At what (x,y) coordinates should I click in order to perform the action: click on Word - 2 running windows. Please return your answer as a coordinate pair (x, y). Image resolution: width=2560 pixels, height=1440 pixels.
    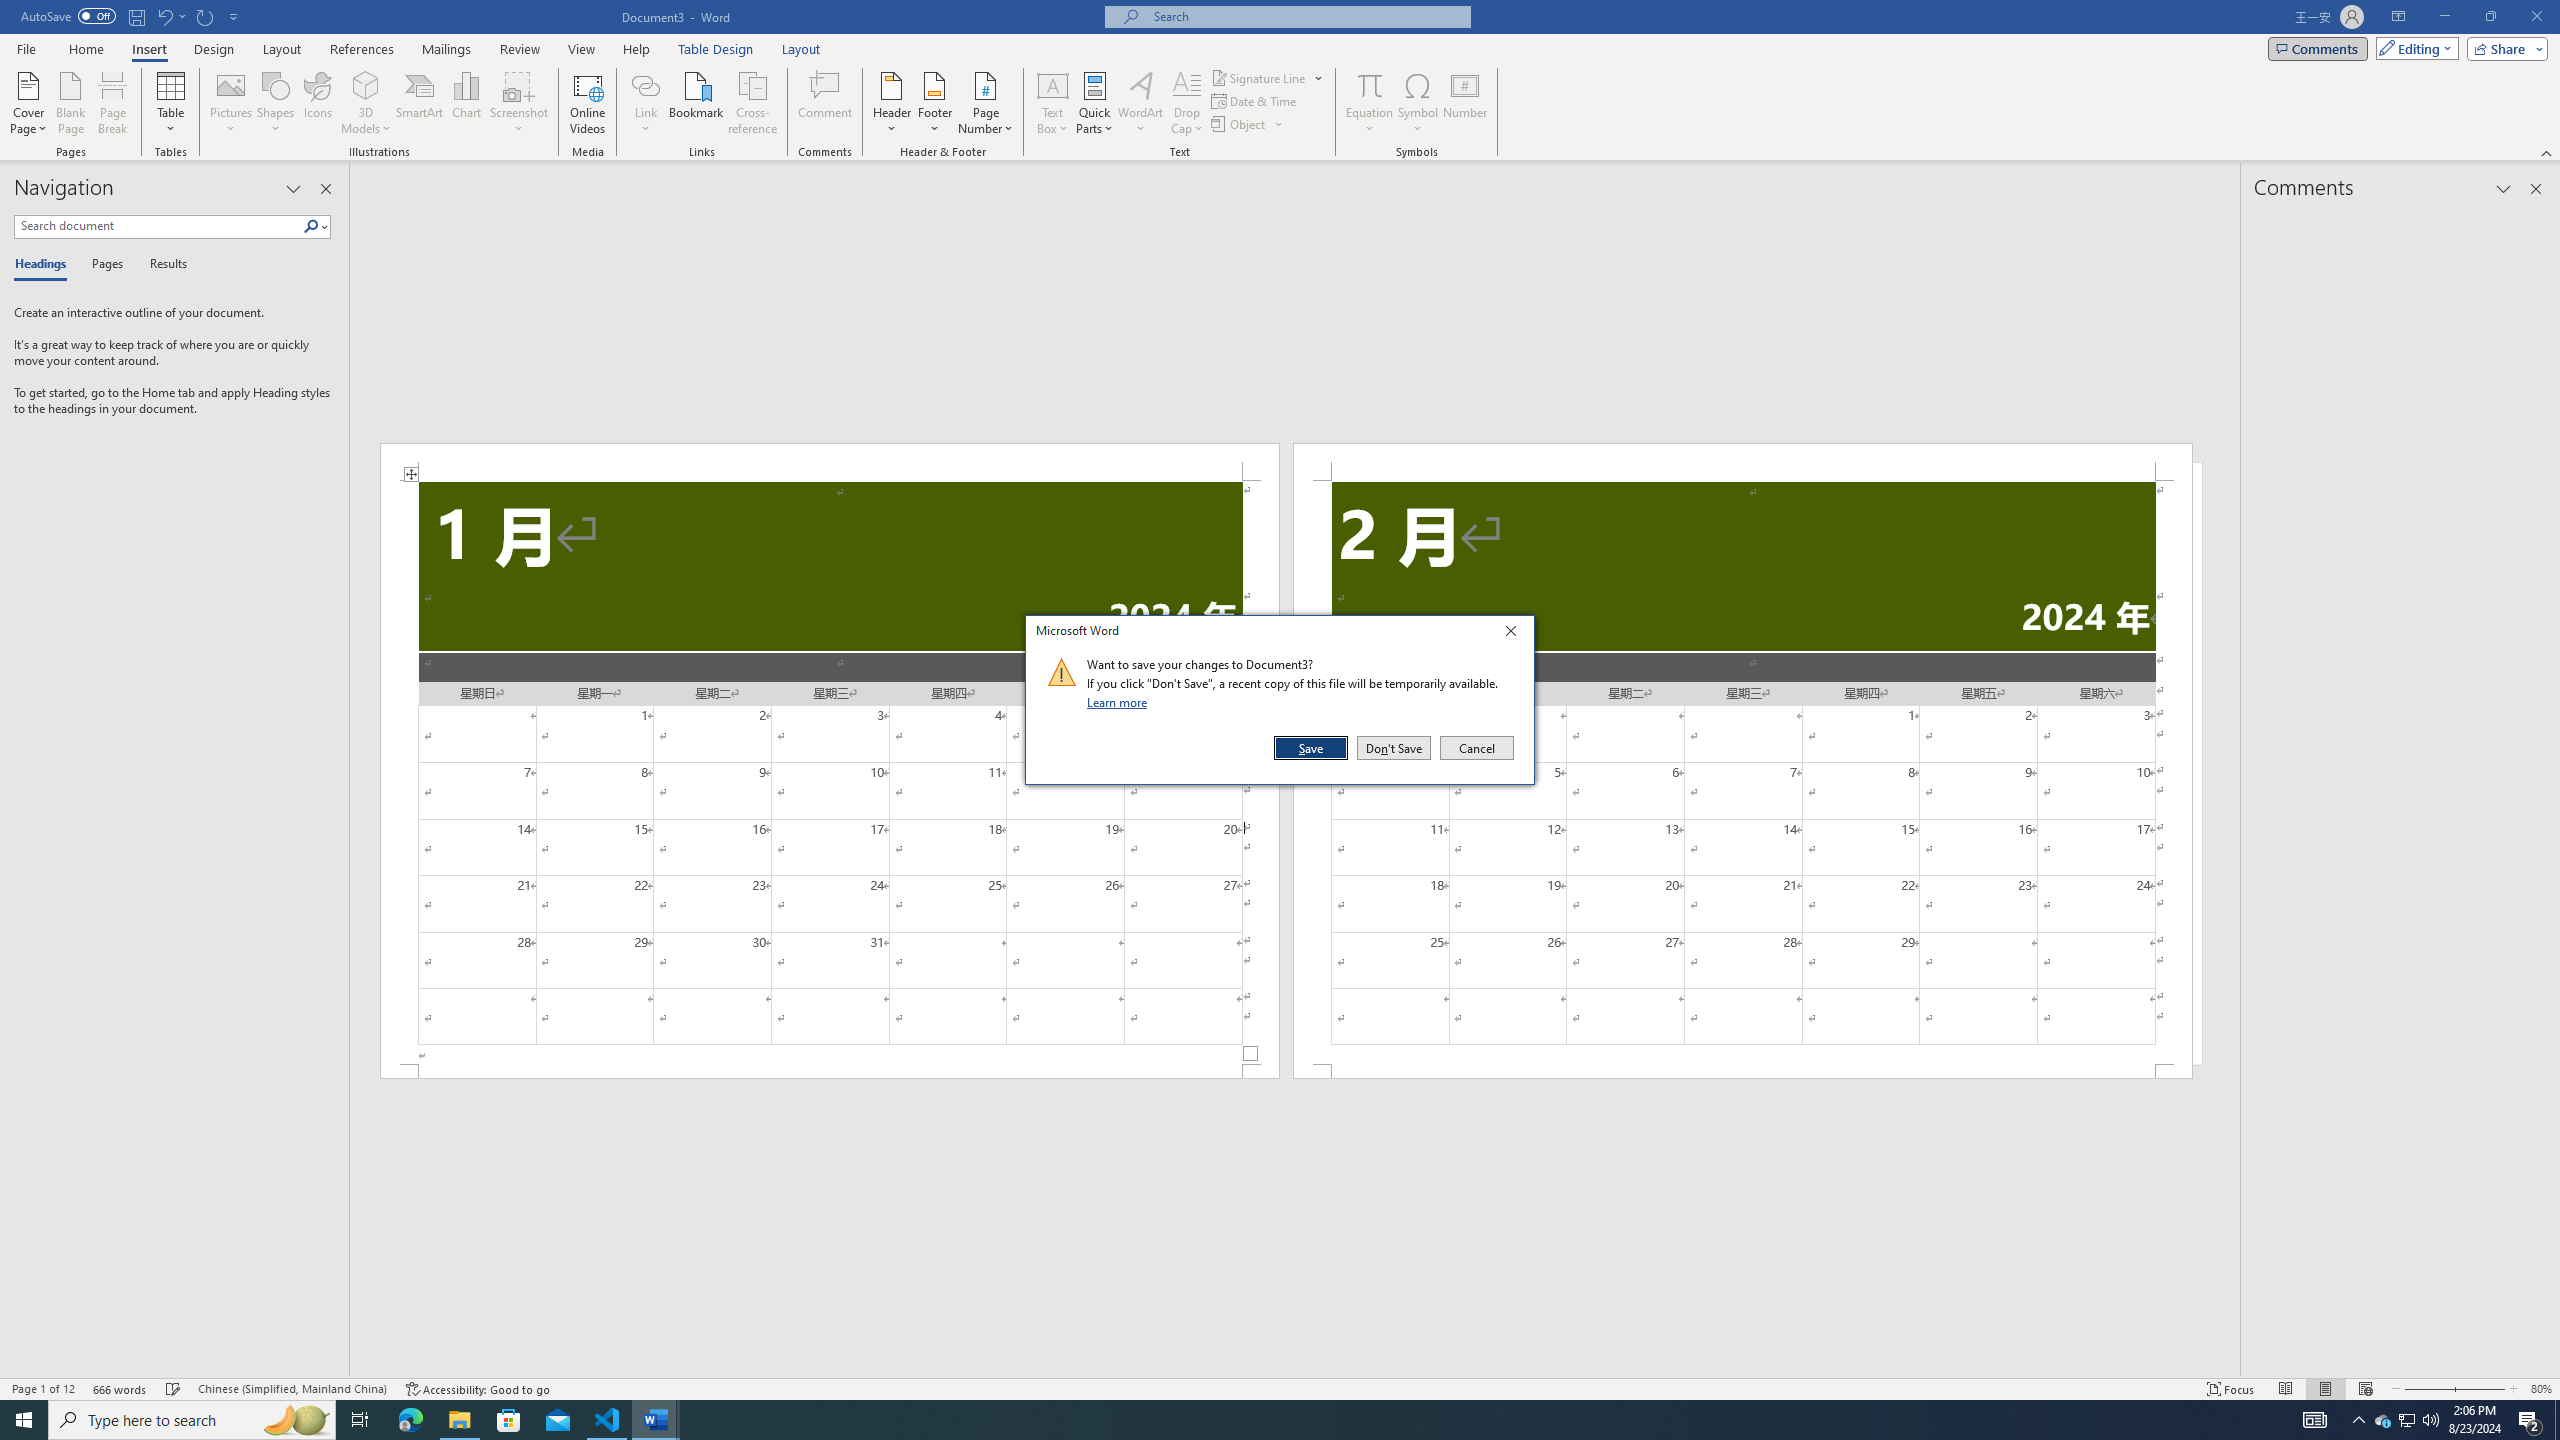
    Looking at the image, I should click on (1120, 702).